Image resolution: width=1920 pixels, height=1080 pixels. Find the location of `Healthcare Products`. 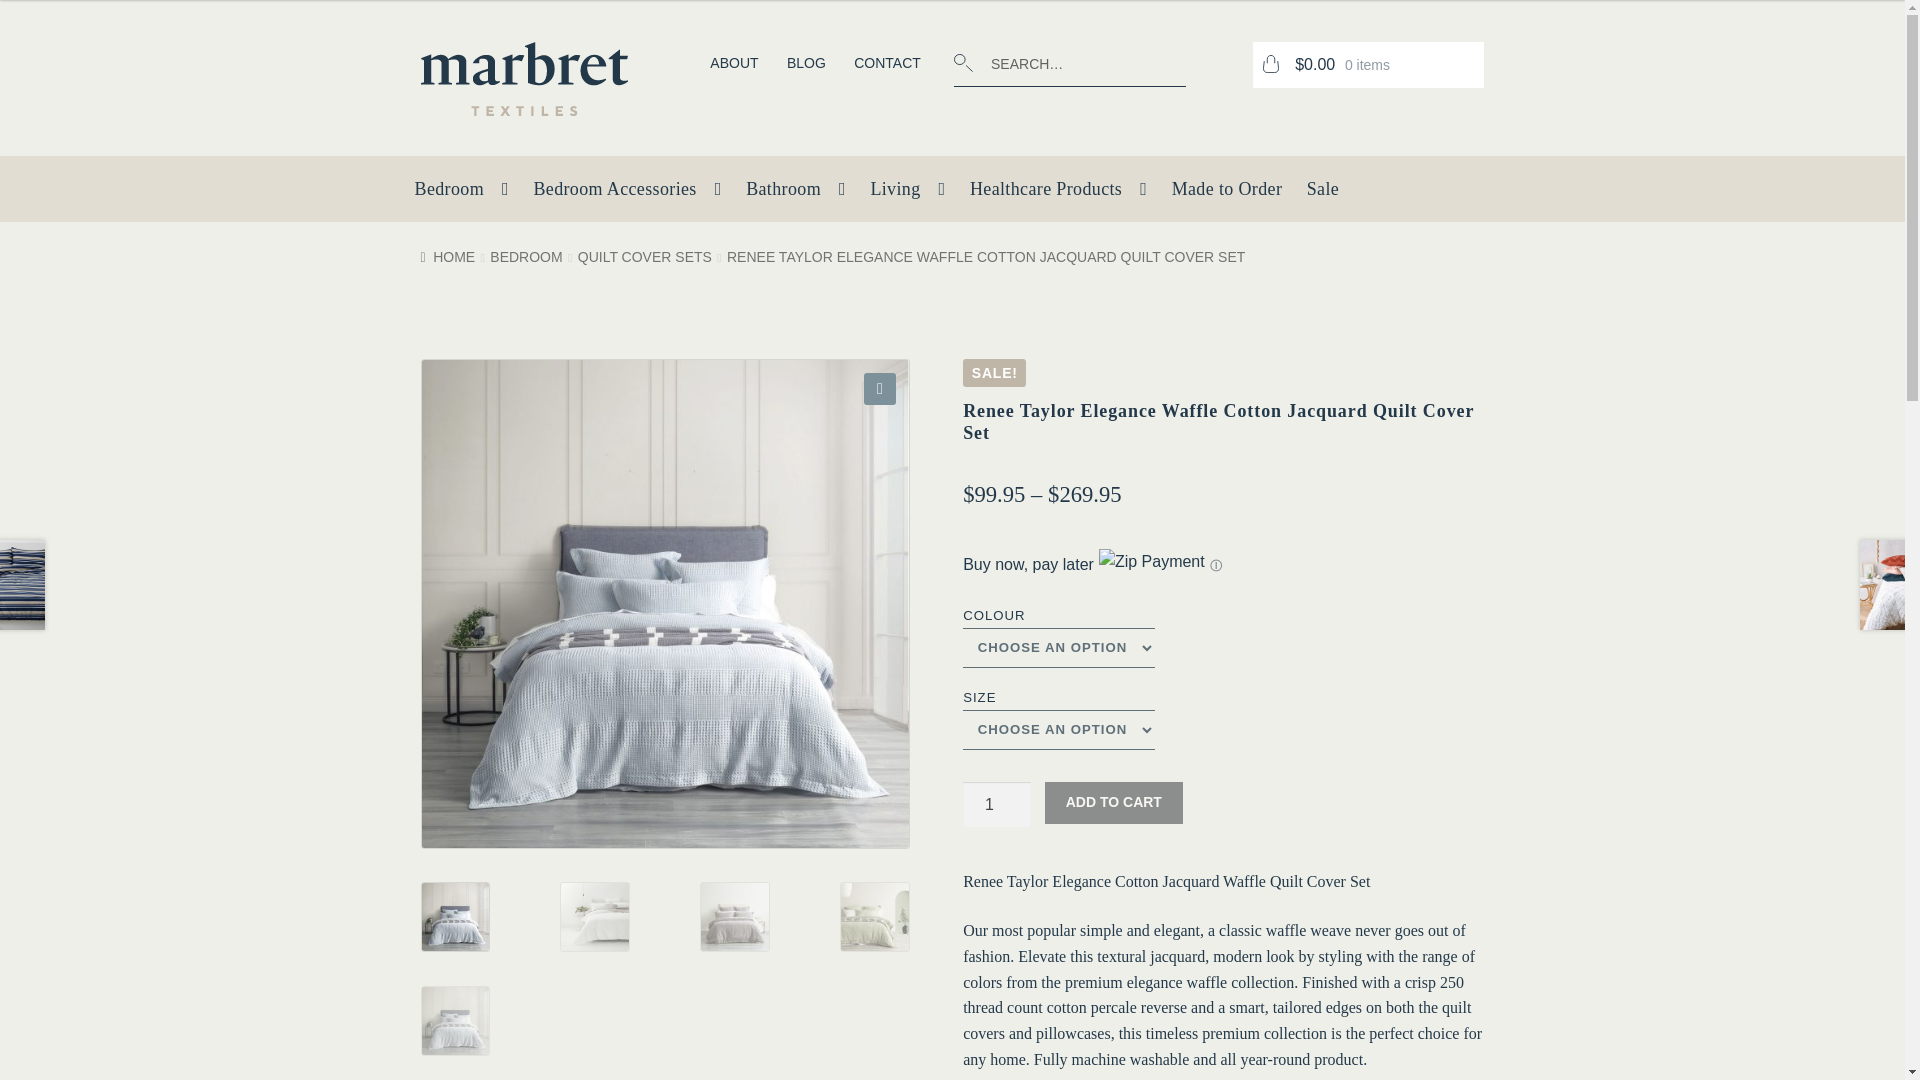

Healthcare Products is located at coordinates (1058, 194).